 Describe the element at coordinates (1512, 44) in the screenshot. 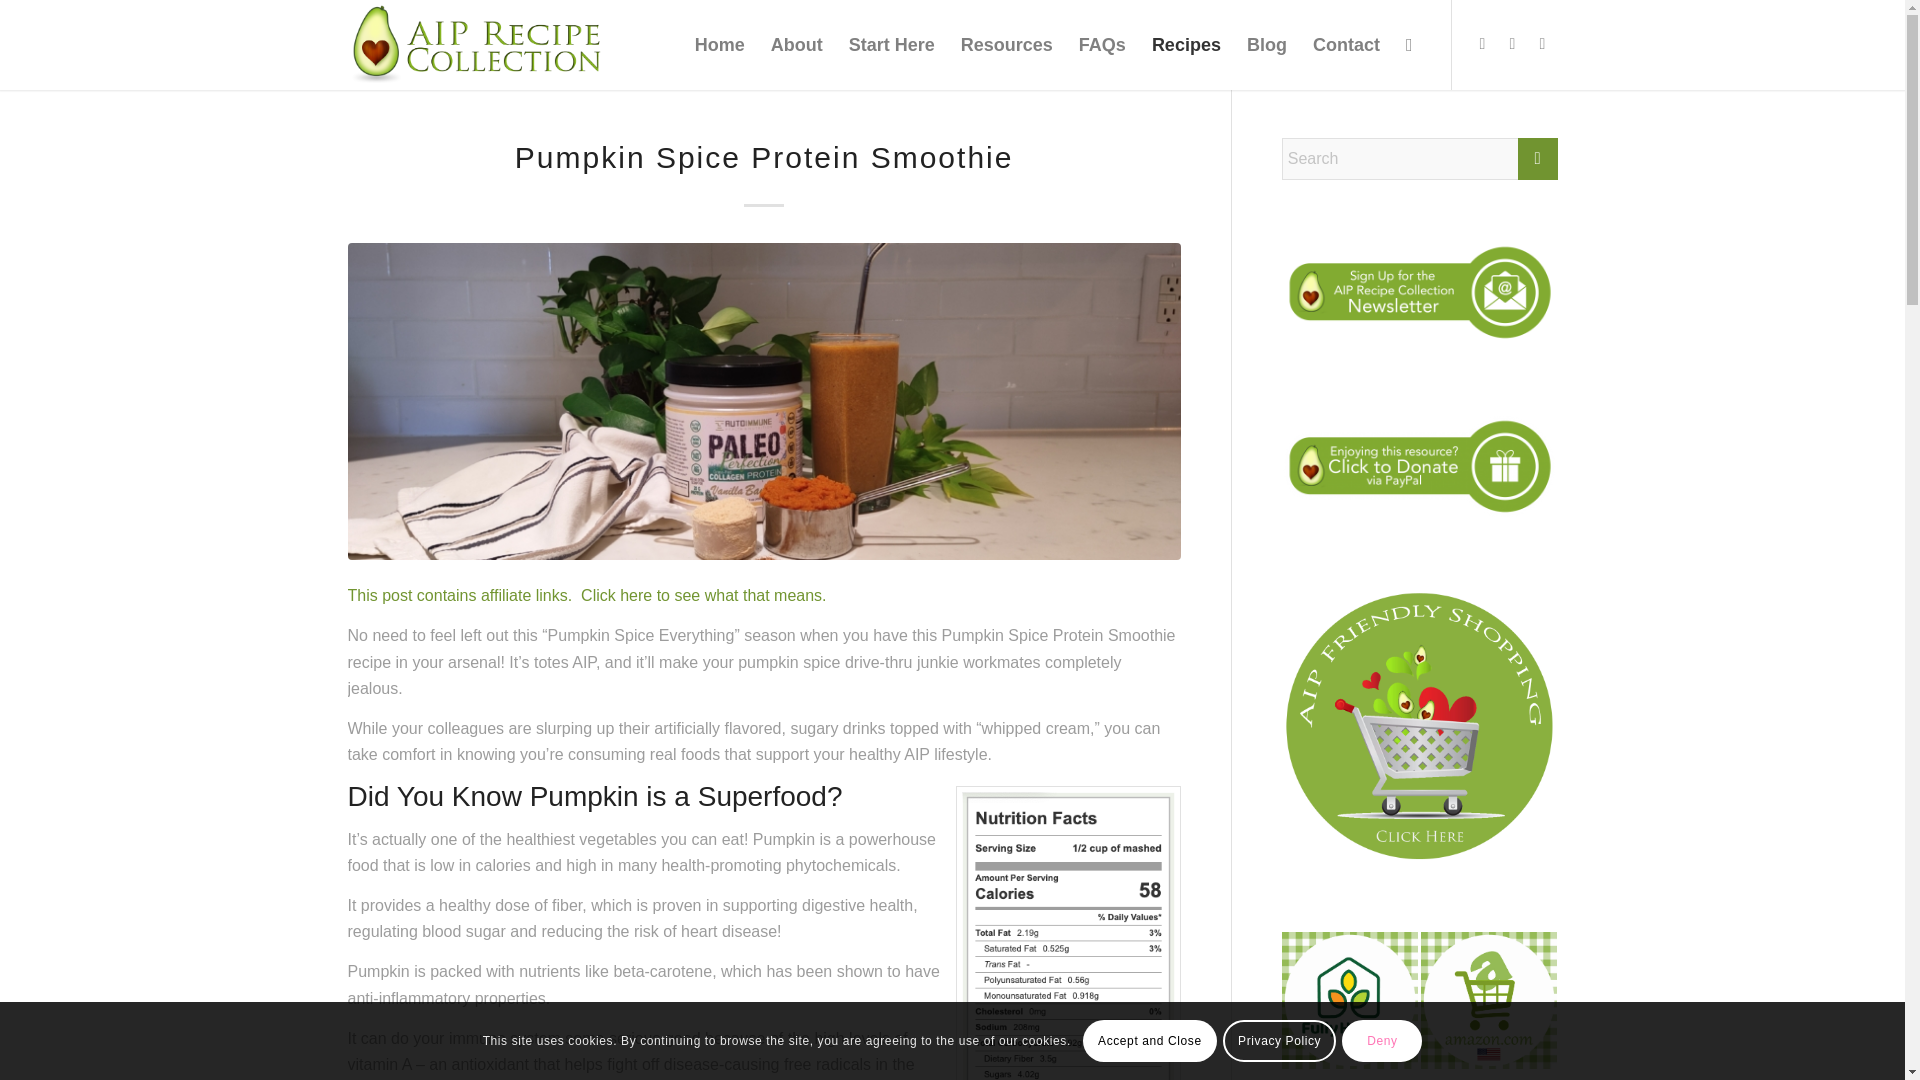

I see `Instagram` at that location.